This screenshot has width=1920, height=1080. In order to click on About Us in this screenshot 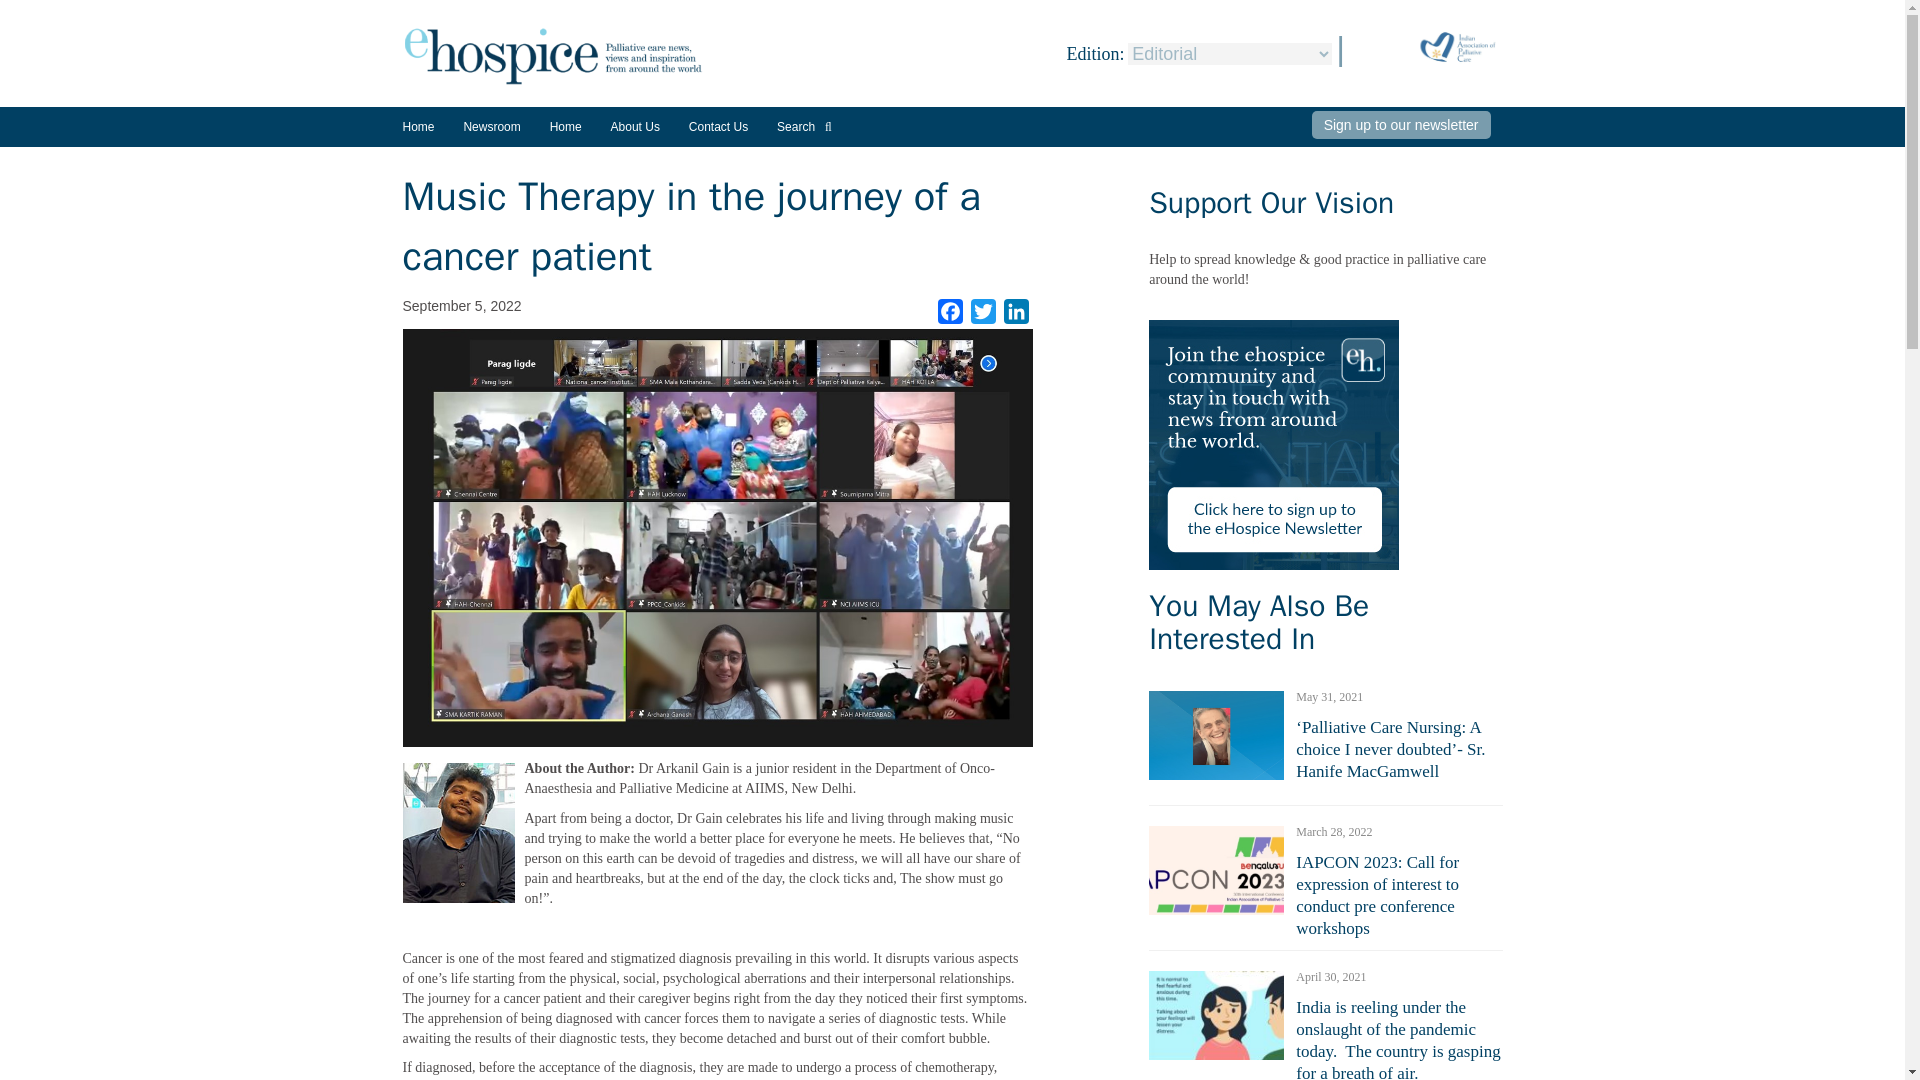, I will do `click(635, 126)`.